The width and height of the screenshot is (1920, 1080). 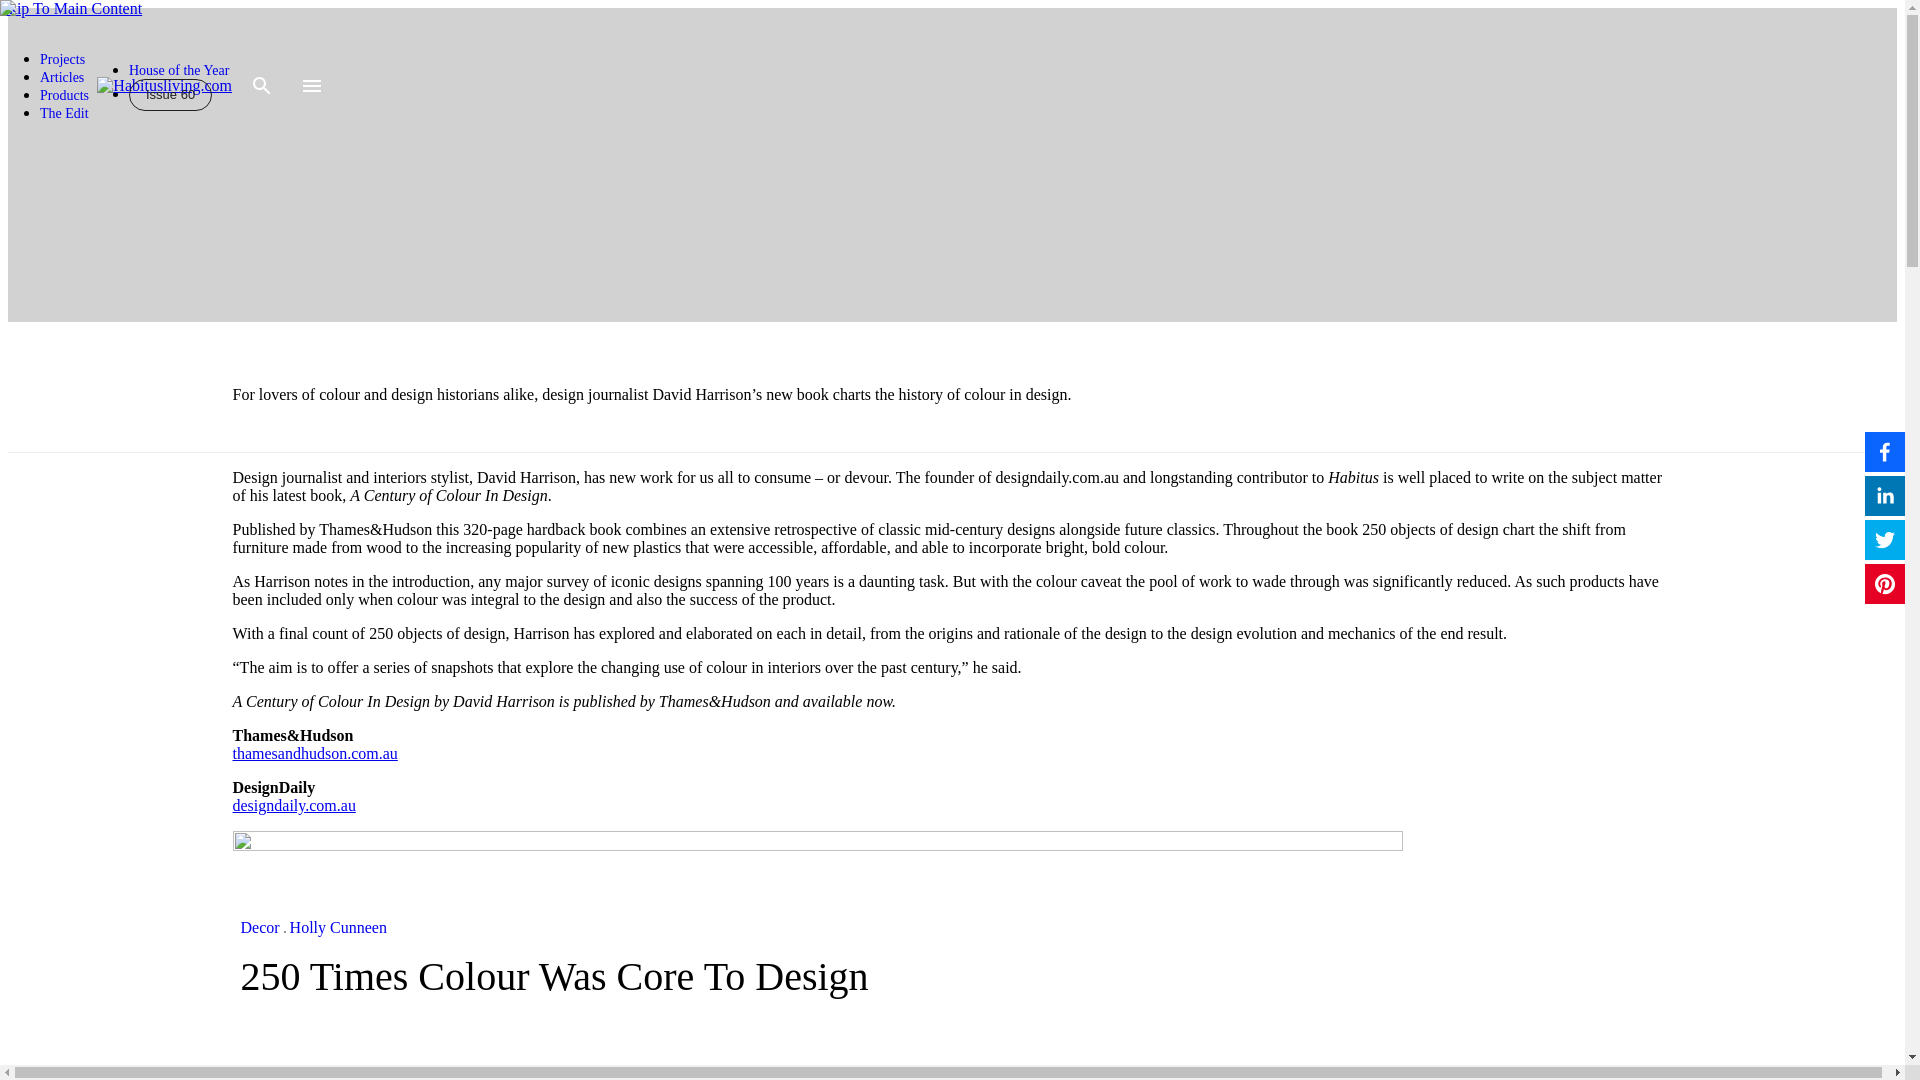 What do you see at coordinates (170, 95) in the screenshot?
I see `Issue 60` at bounding box center [170, 95].